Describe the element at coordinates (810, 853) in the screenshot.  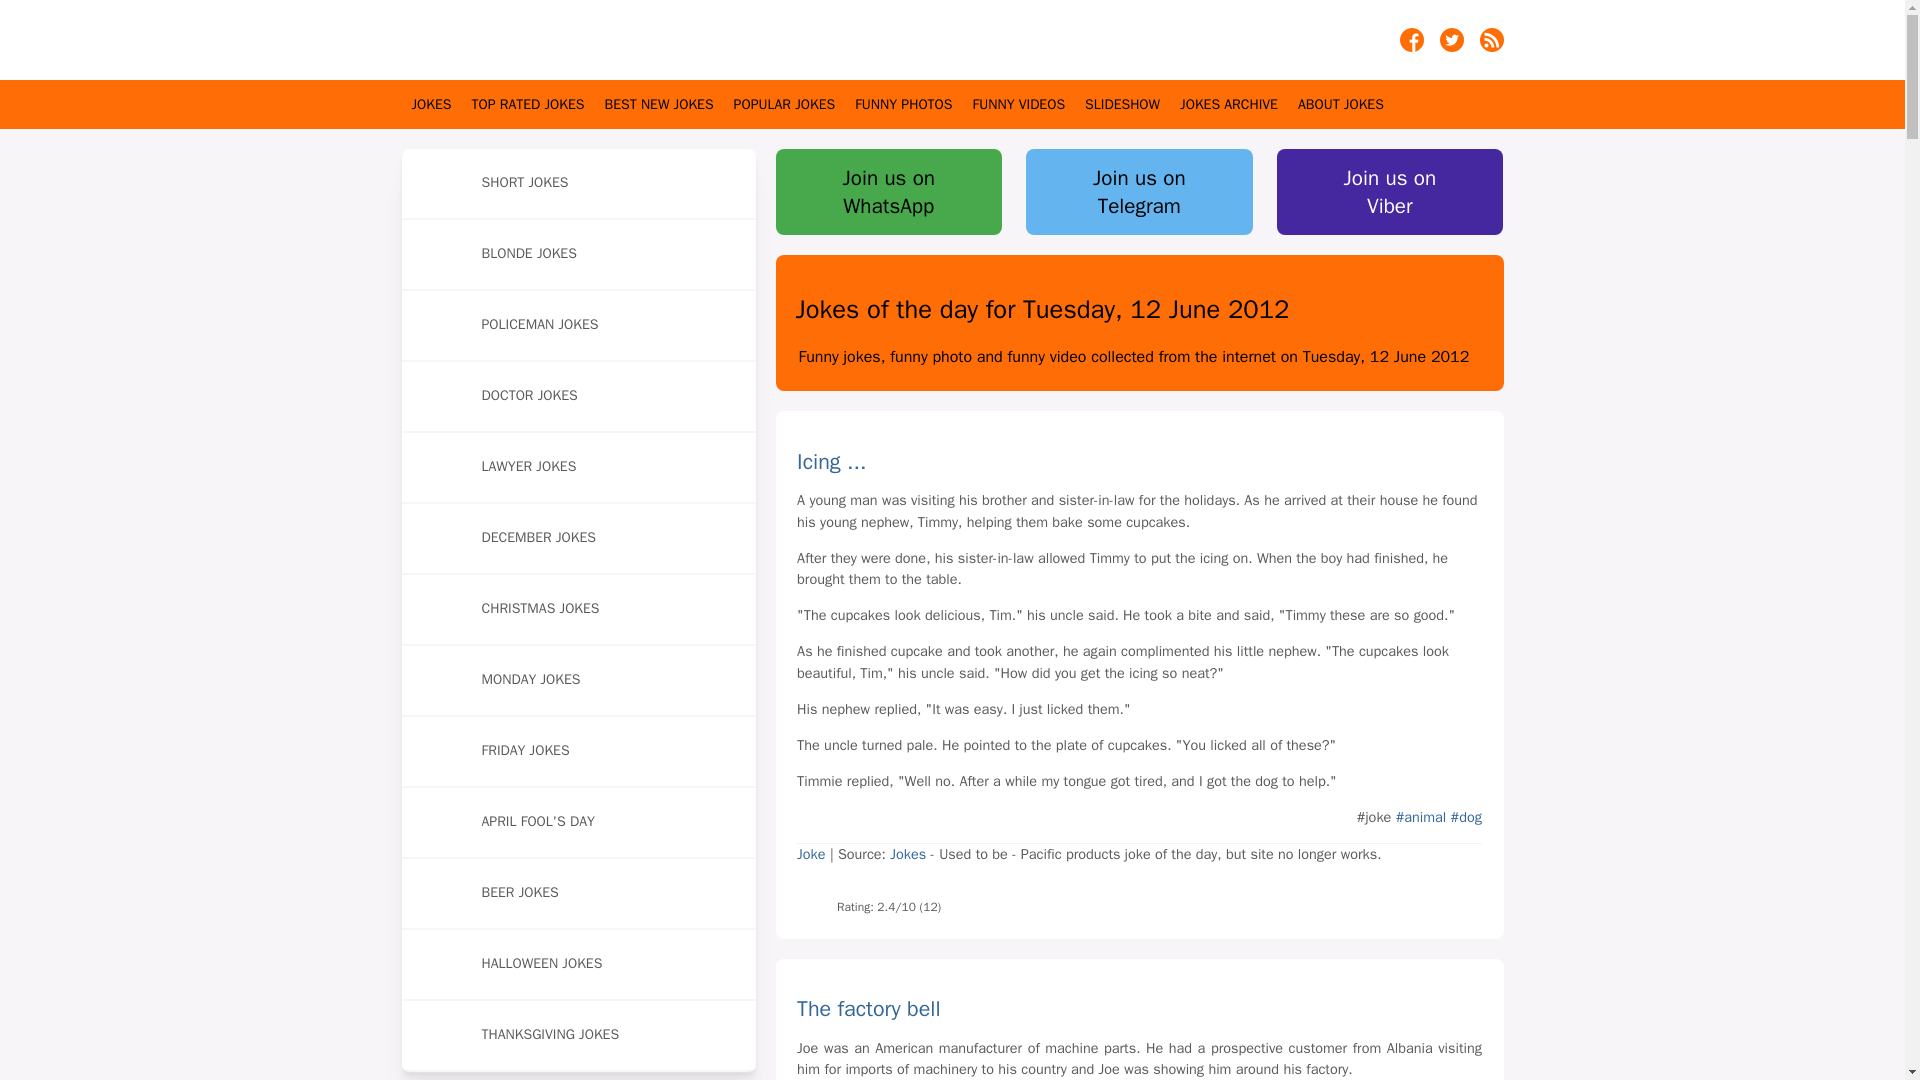
I see `Joke` at that location.